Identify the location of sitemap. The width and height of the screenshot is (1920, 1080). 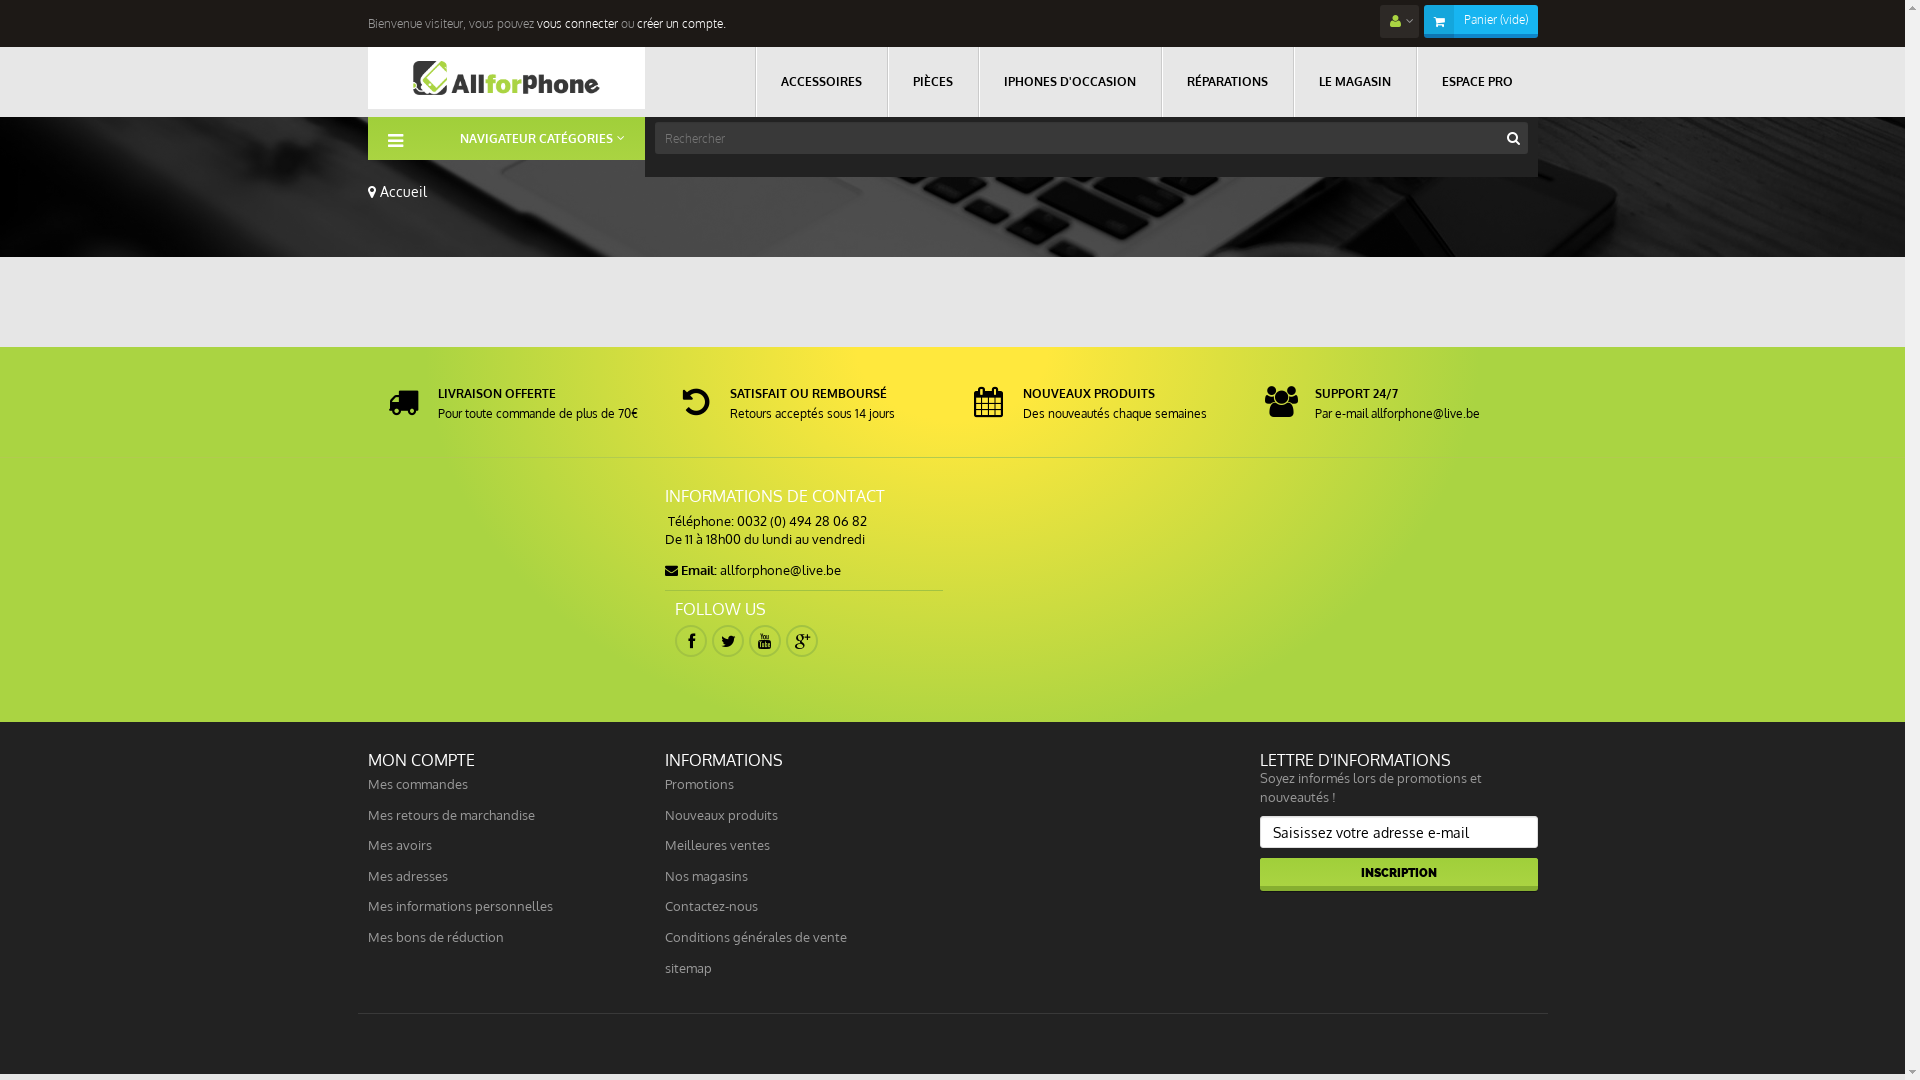
(688, 968).